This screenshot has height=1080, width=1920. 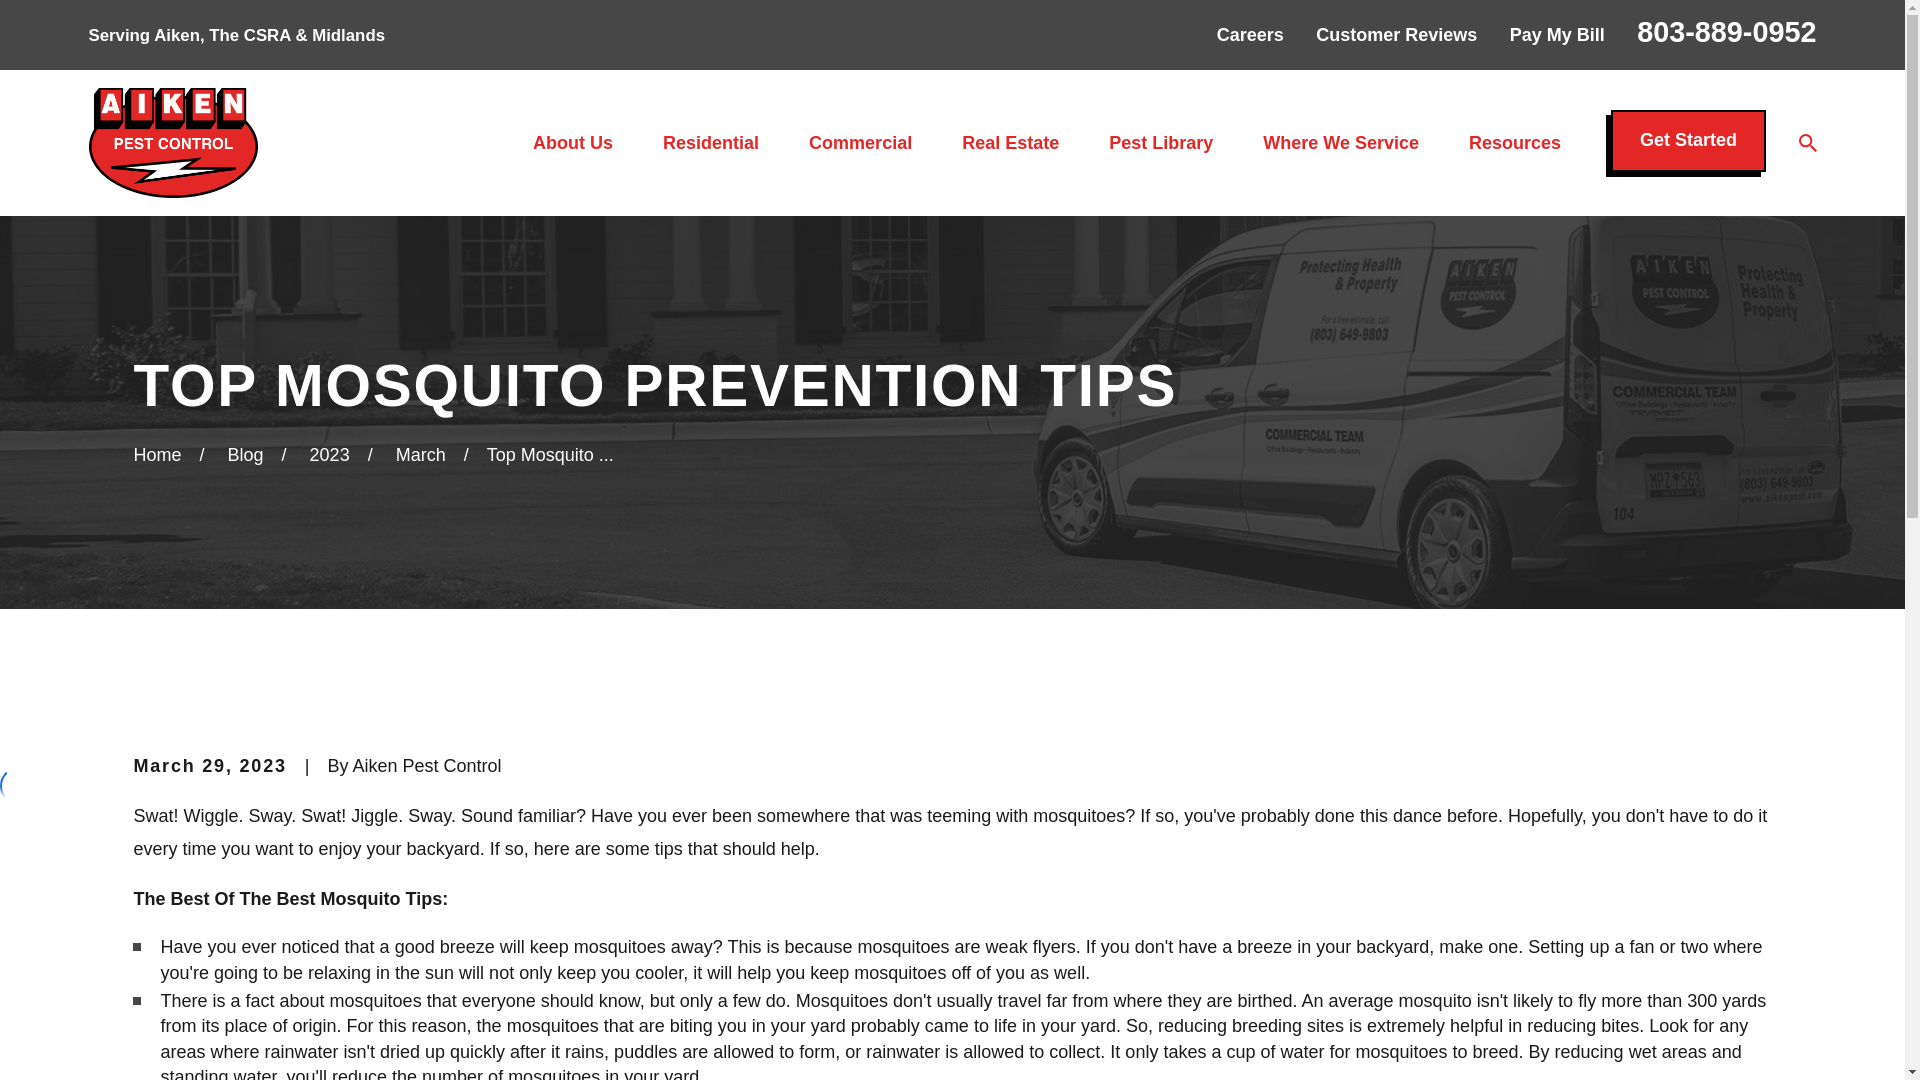 What do you see at coordinates (19, 785) in the screenshot?
I see `Google Review Widget` at bounding box center [19, 785].